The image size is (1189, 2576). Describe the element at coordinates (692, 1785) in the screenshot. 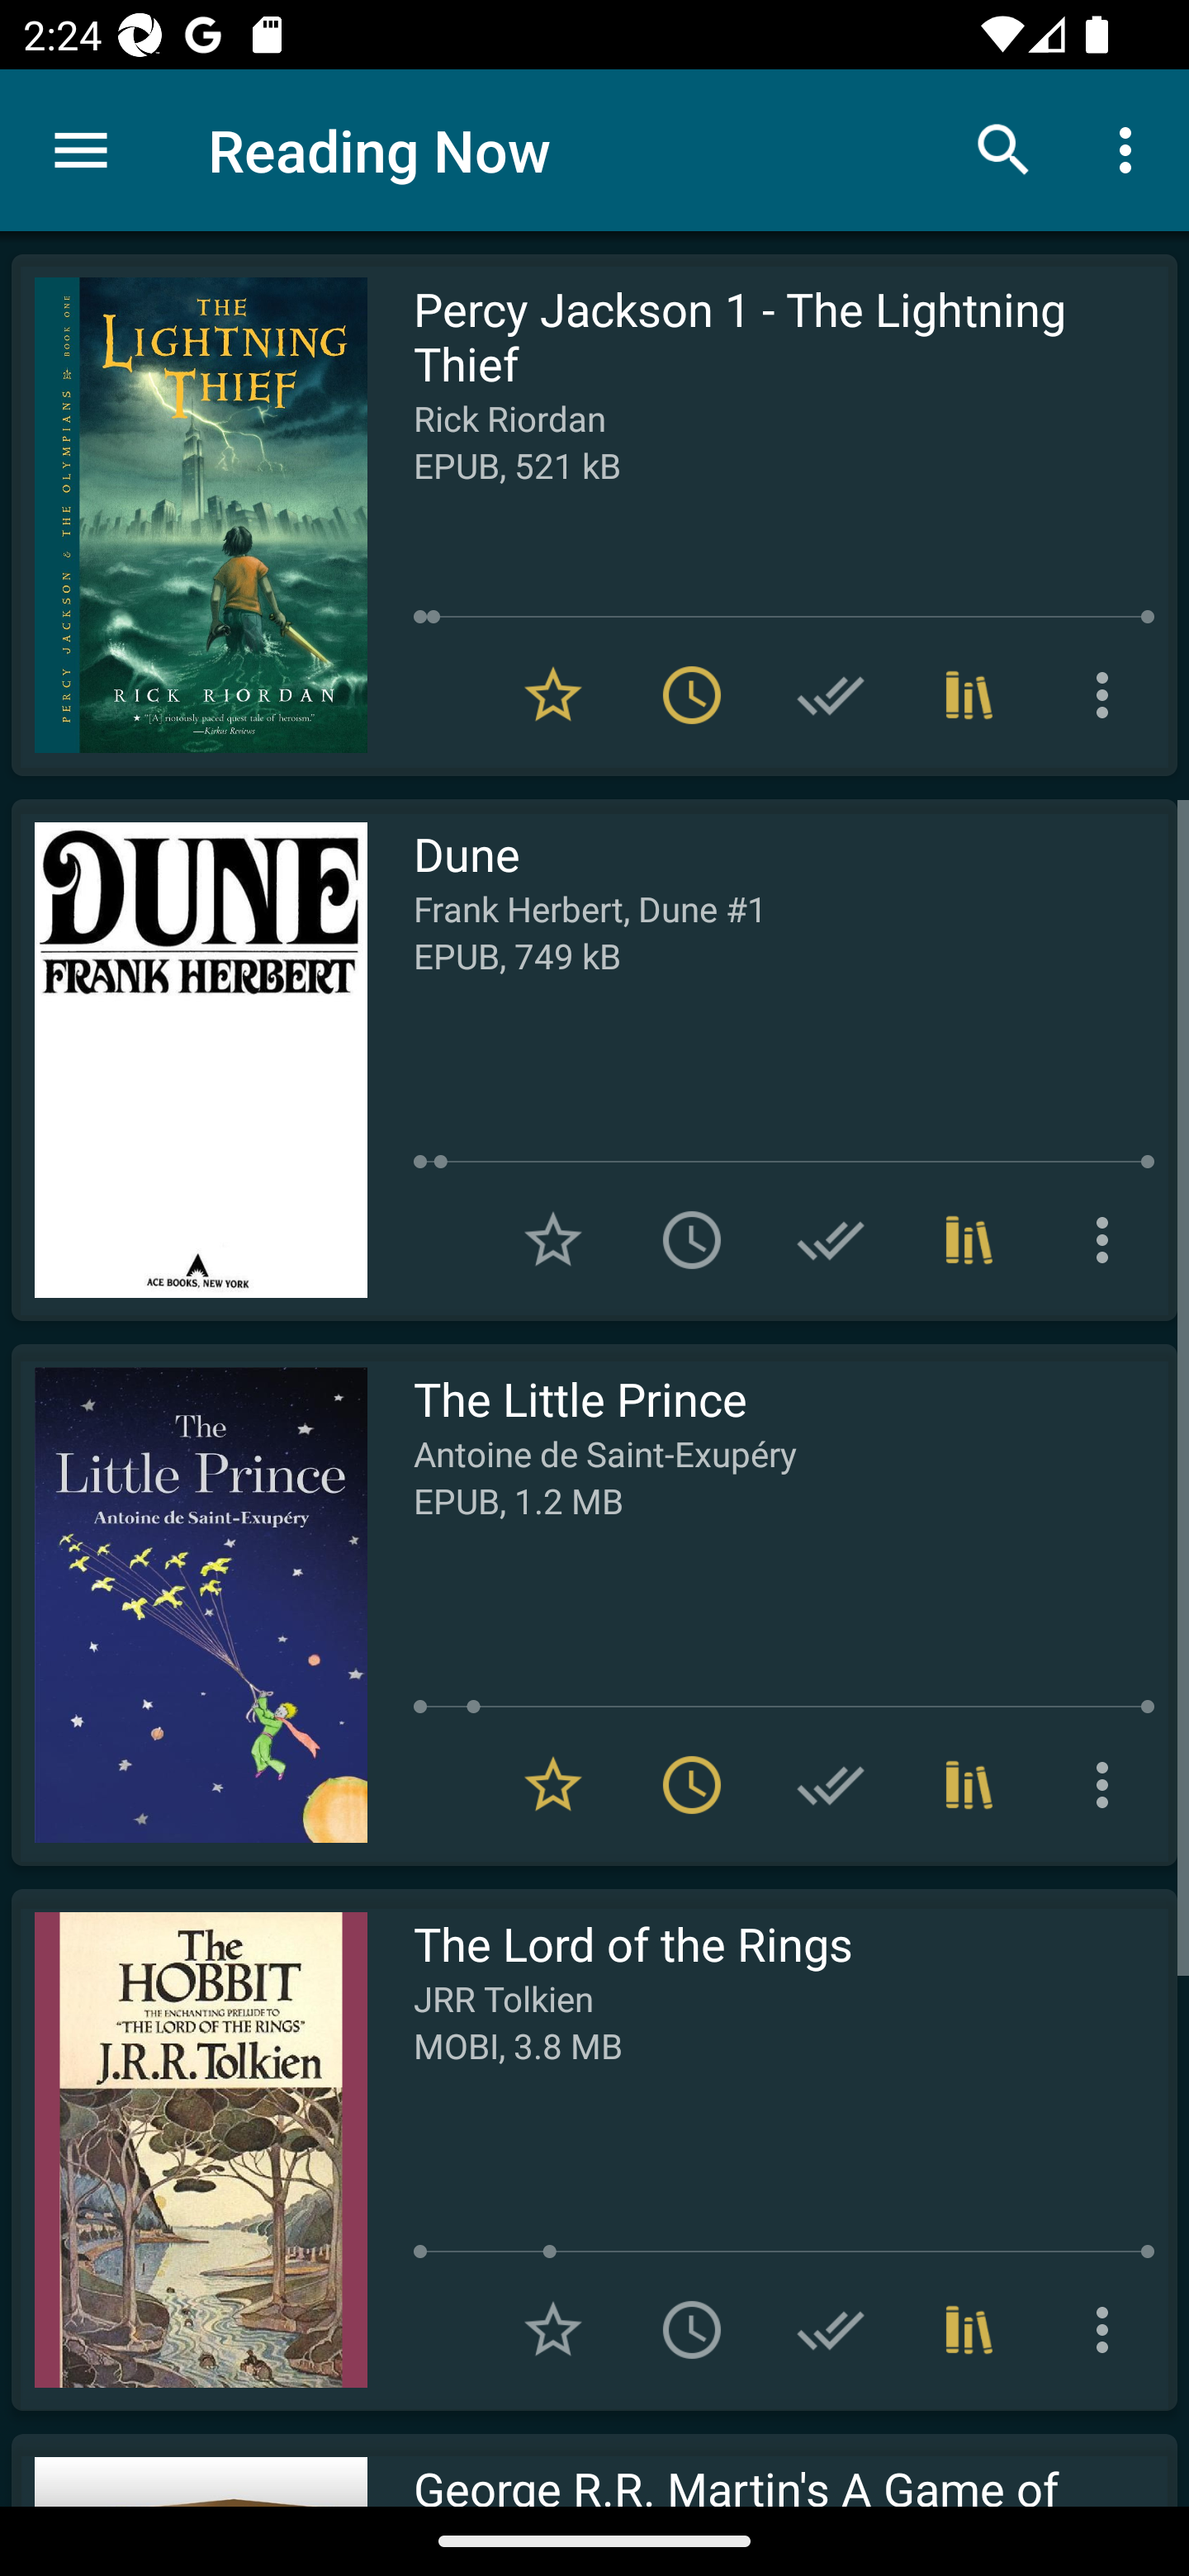

I see `Remove from To read` at that location.